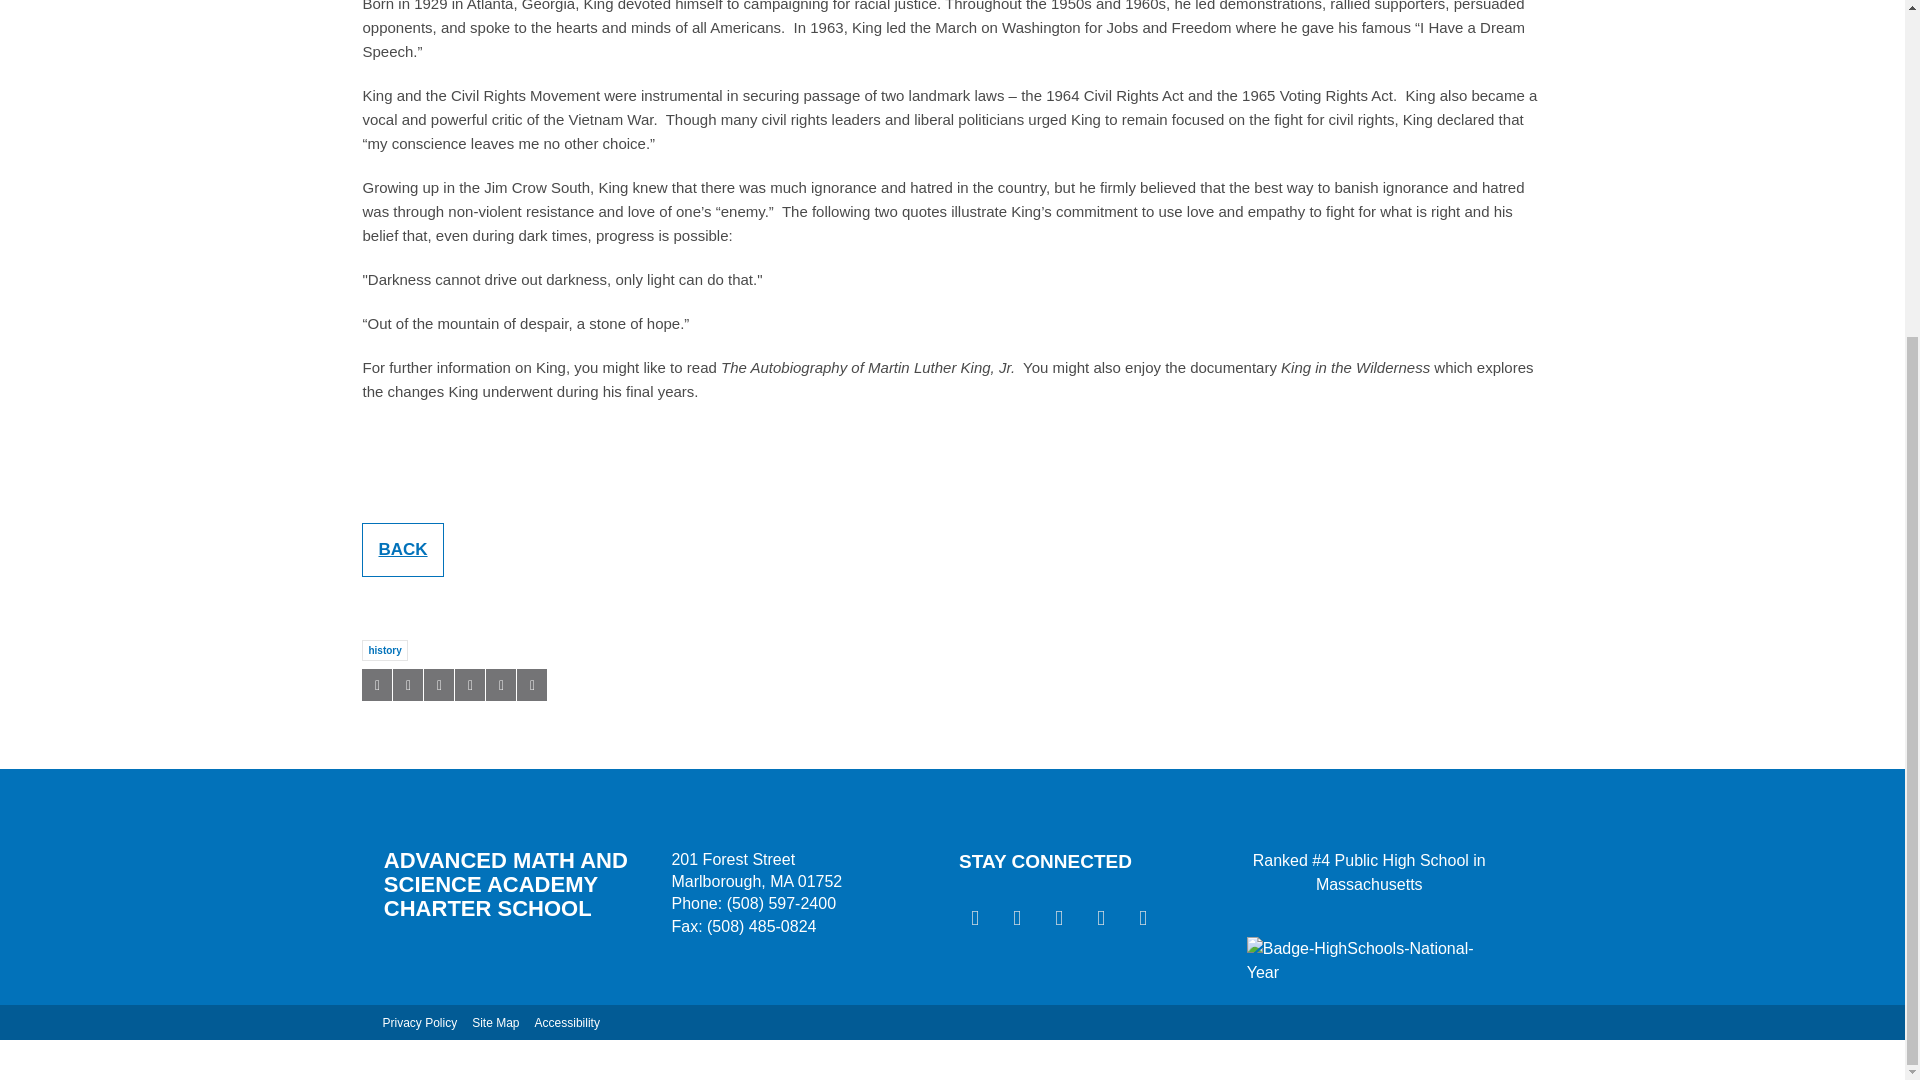 The width and height of the screenshot is (1920, 1080). Describe the element at coordinates (532, 684) in the screenshot. I see `Print this page` at that location.